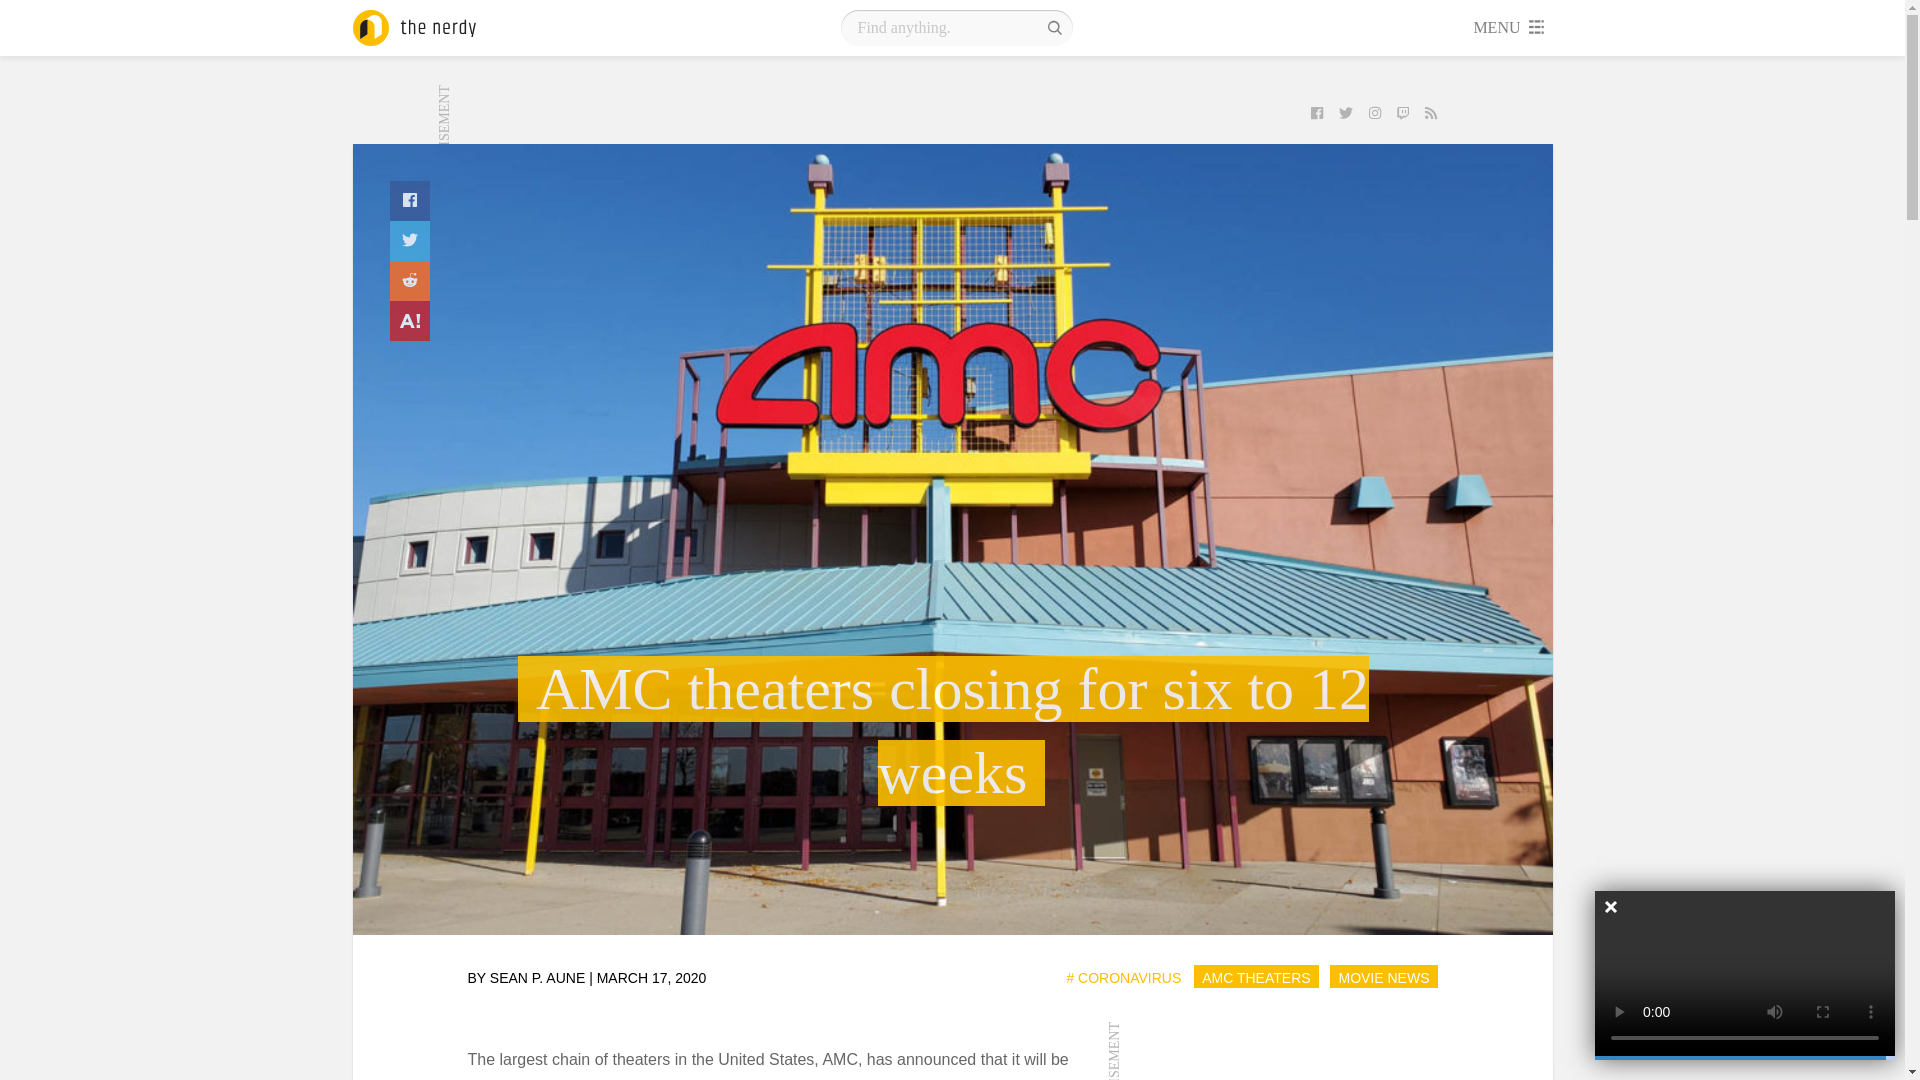 The image size is (1920, 1080). Describe the element at coordinates (410, 281) in the screenshot. I see `Submit to Reddit` at that location.